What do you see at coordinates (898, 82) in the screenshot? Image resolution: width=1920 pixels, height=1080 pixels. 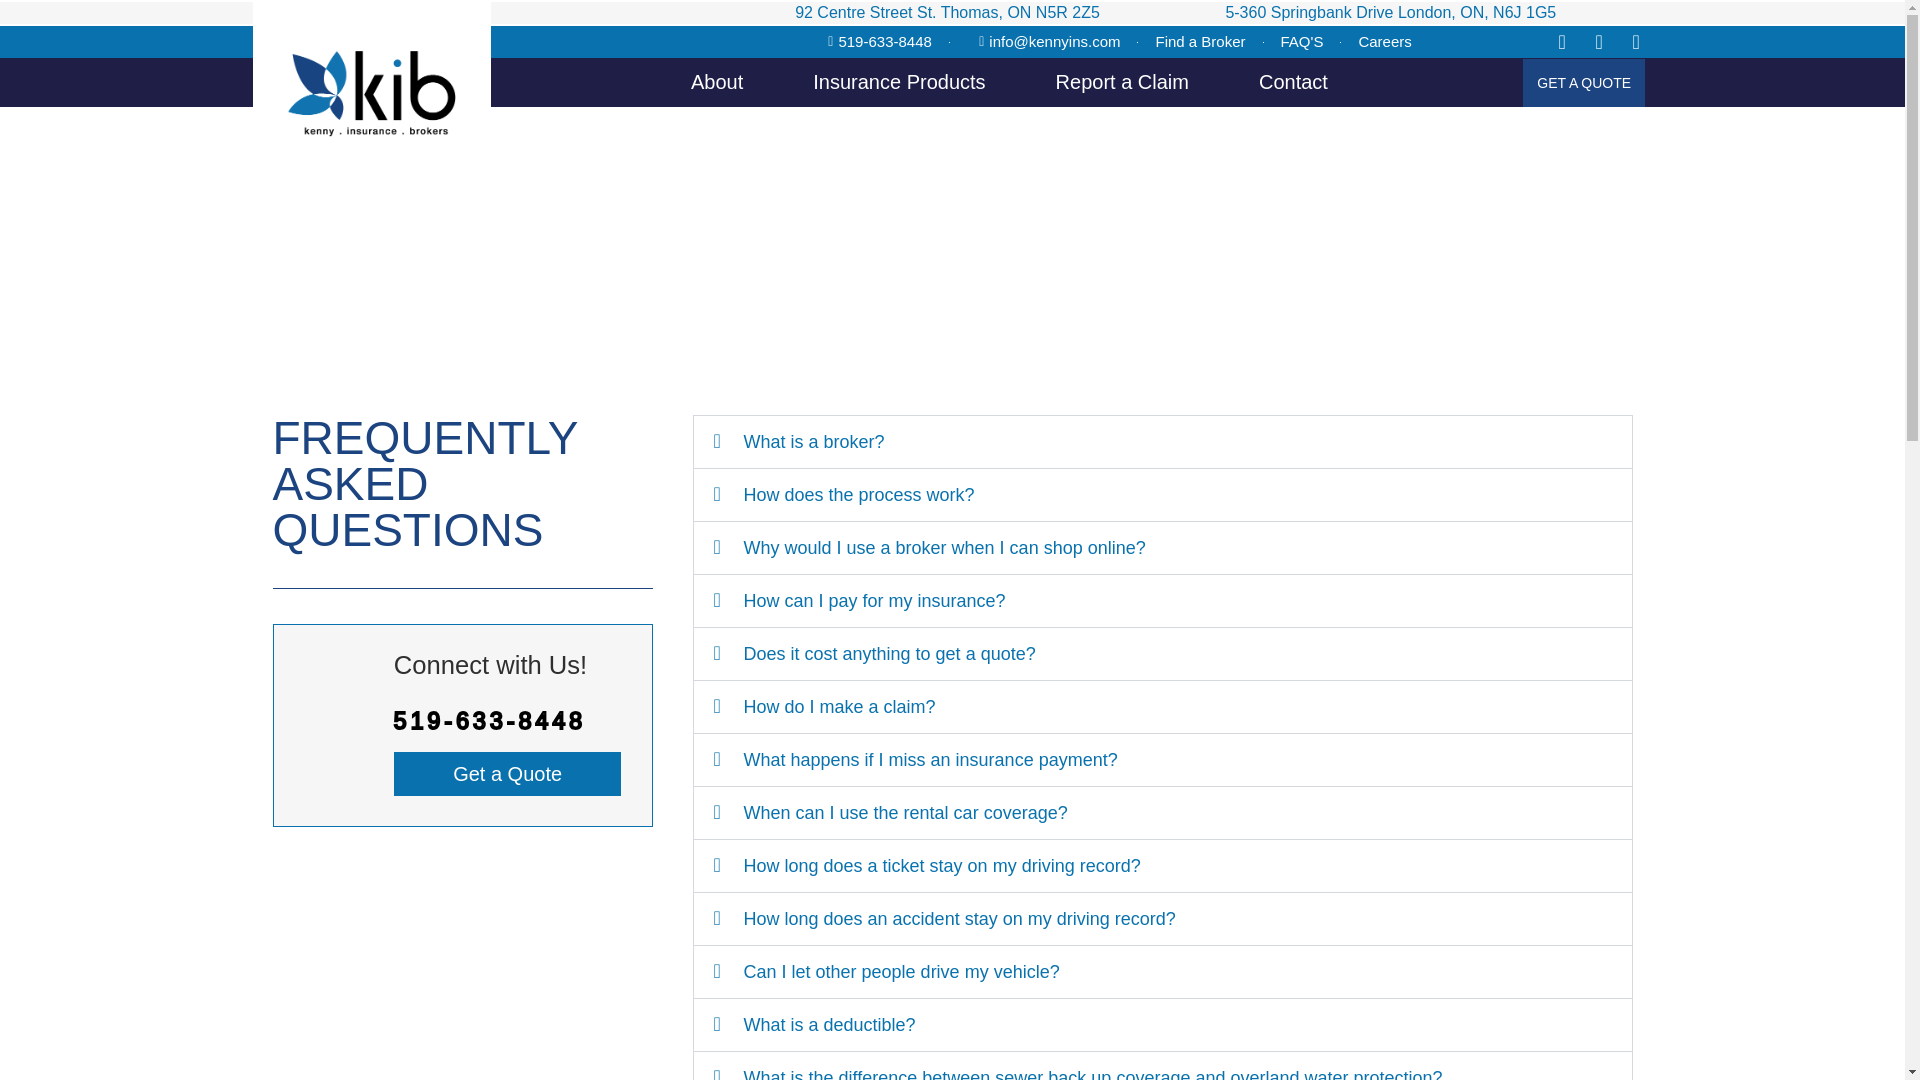 I see `Insurance Products` at bounding box center [898, 82].